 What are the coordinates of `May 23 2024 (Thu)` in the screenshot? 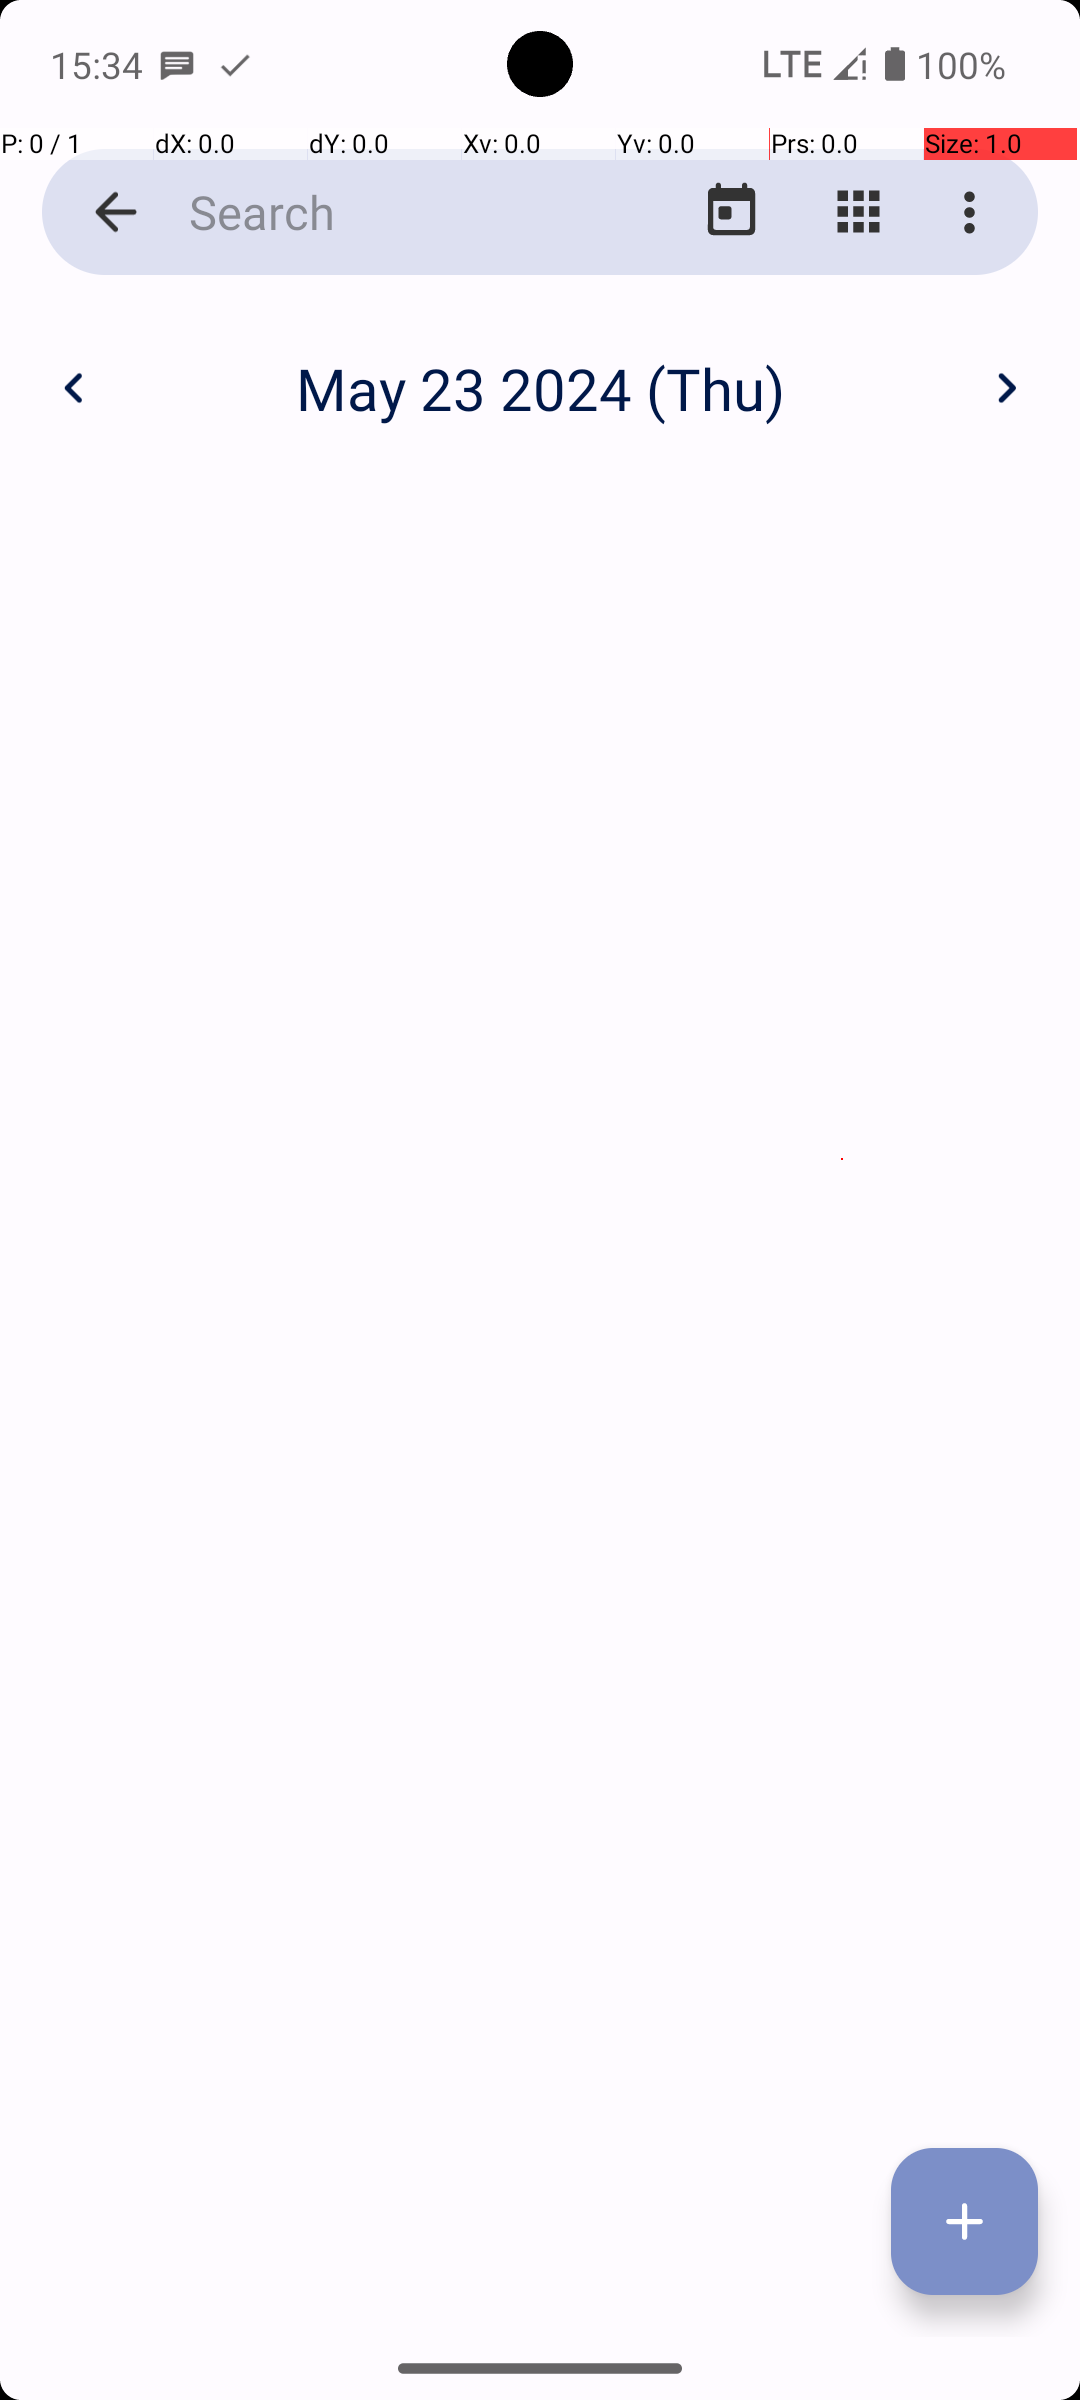 It's located at (540, 388).